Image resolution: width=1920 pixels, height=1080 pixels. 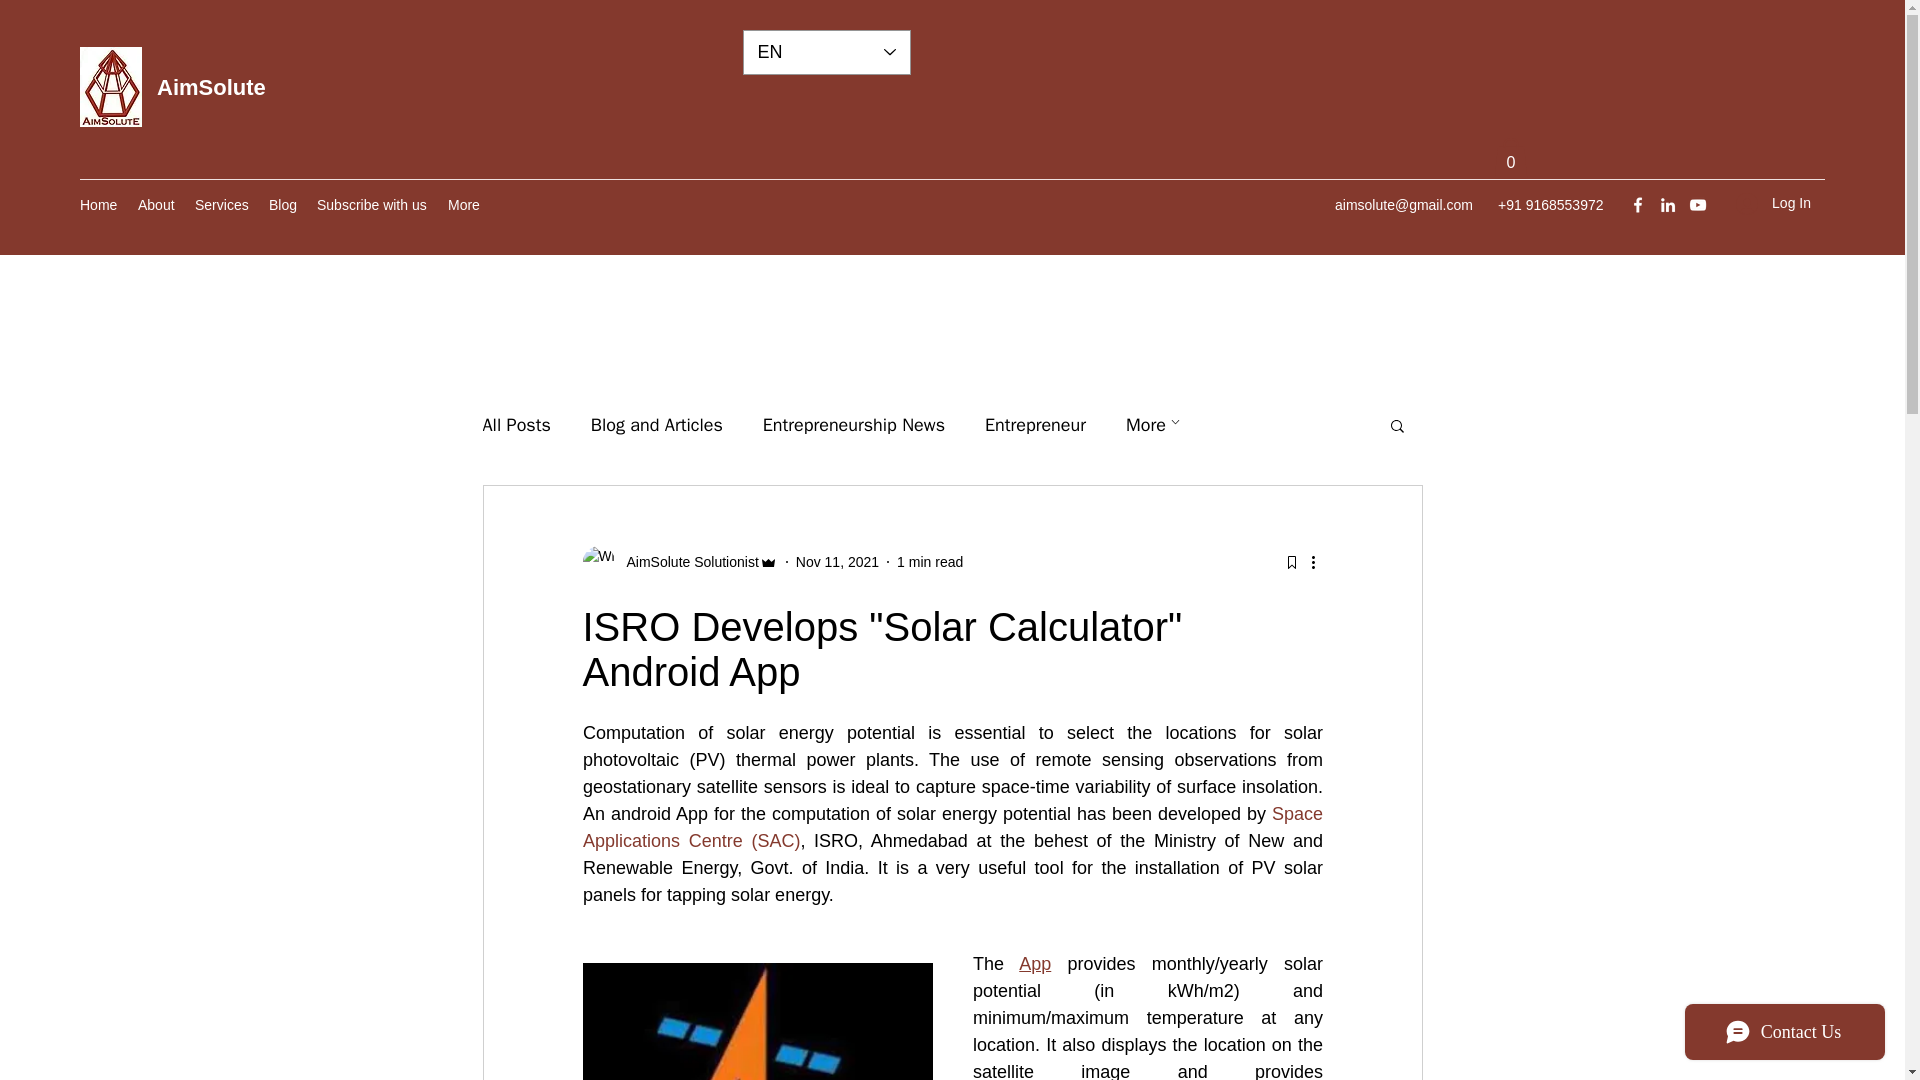 What do you see at coordinates (1774, 203) in the screenshot?
I see `Log In` at bounding box center [1774, 203].